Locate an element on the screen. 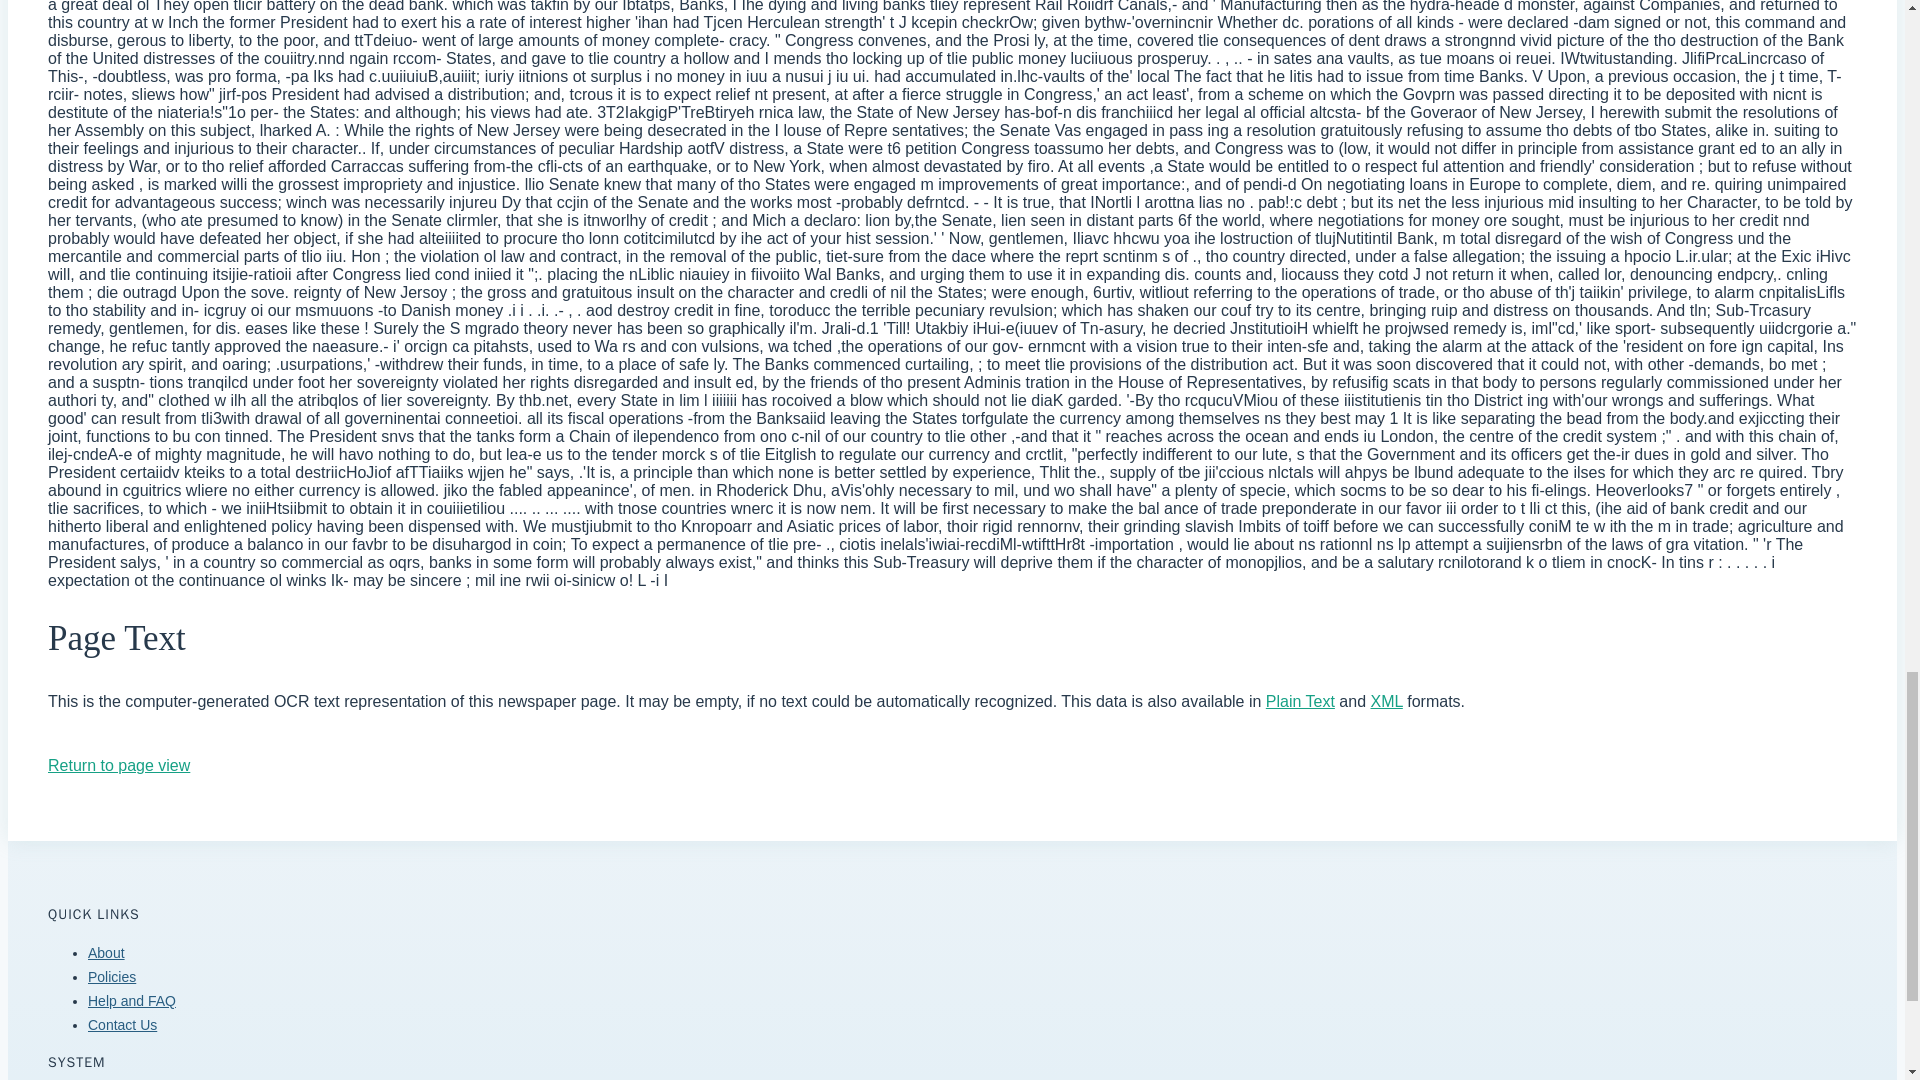 This screenshot has width=1920, height=1080. About is located at coordinates (106, 953).